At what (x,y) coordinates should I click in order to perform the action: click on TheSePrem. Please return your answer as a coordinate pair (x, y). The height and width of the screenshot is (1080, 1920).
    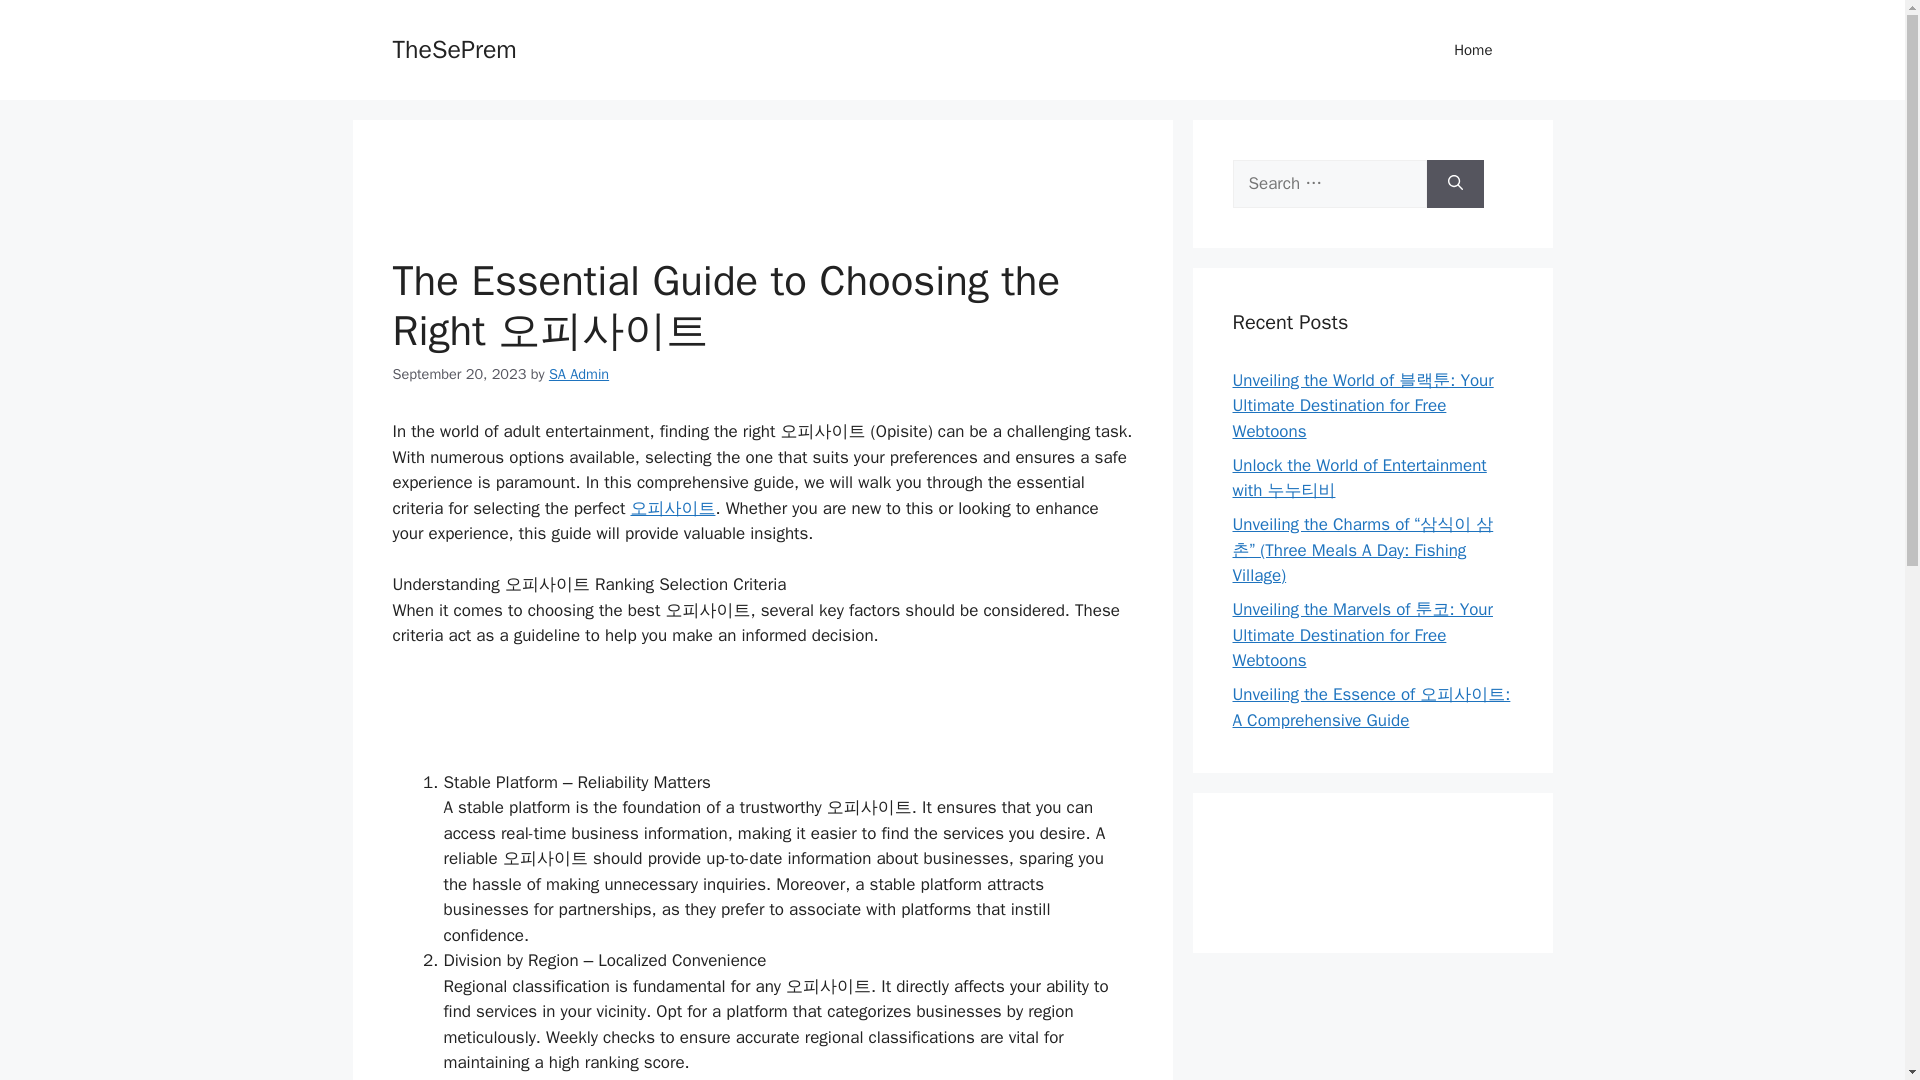
    Looking at the image, I should click on (454, 48).